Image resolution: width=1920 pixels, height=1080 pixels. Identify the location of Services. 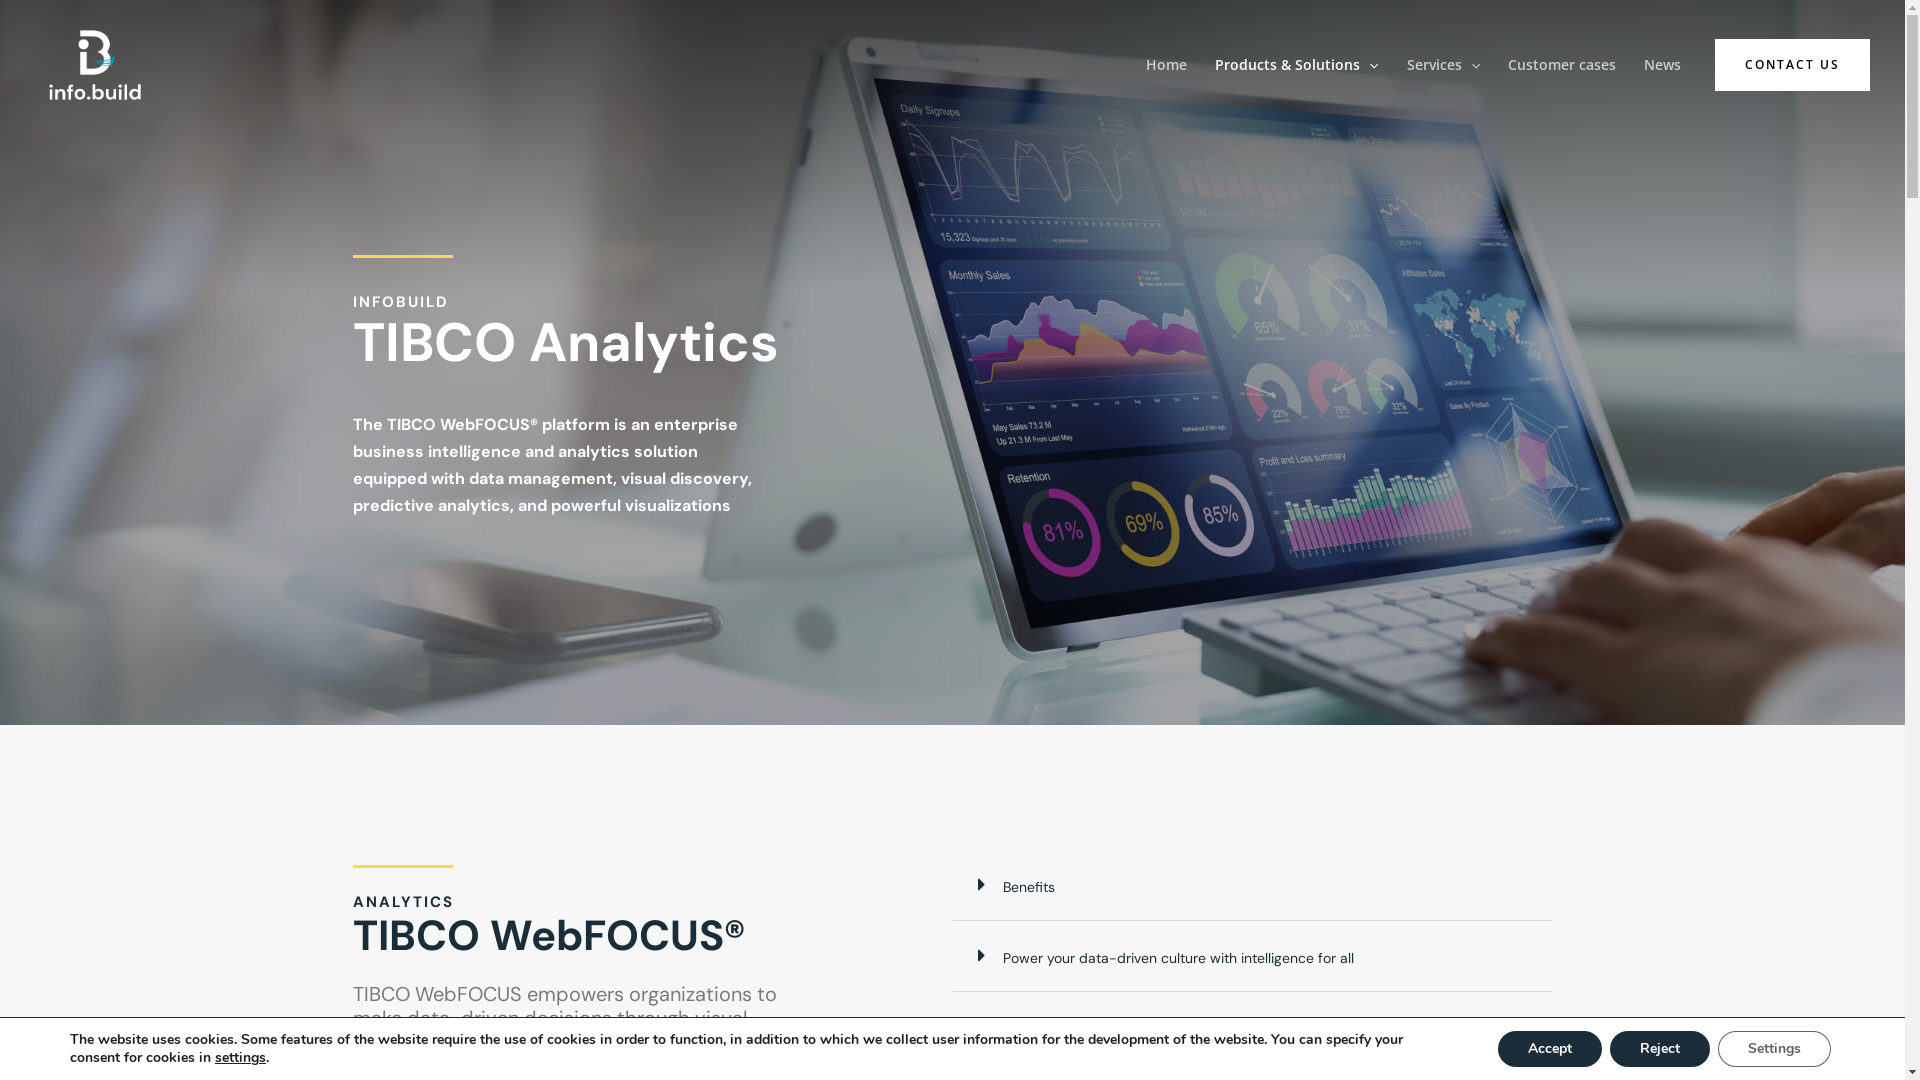
(1444, 65).